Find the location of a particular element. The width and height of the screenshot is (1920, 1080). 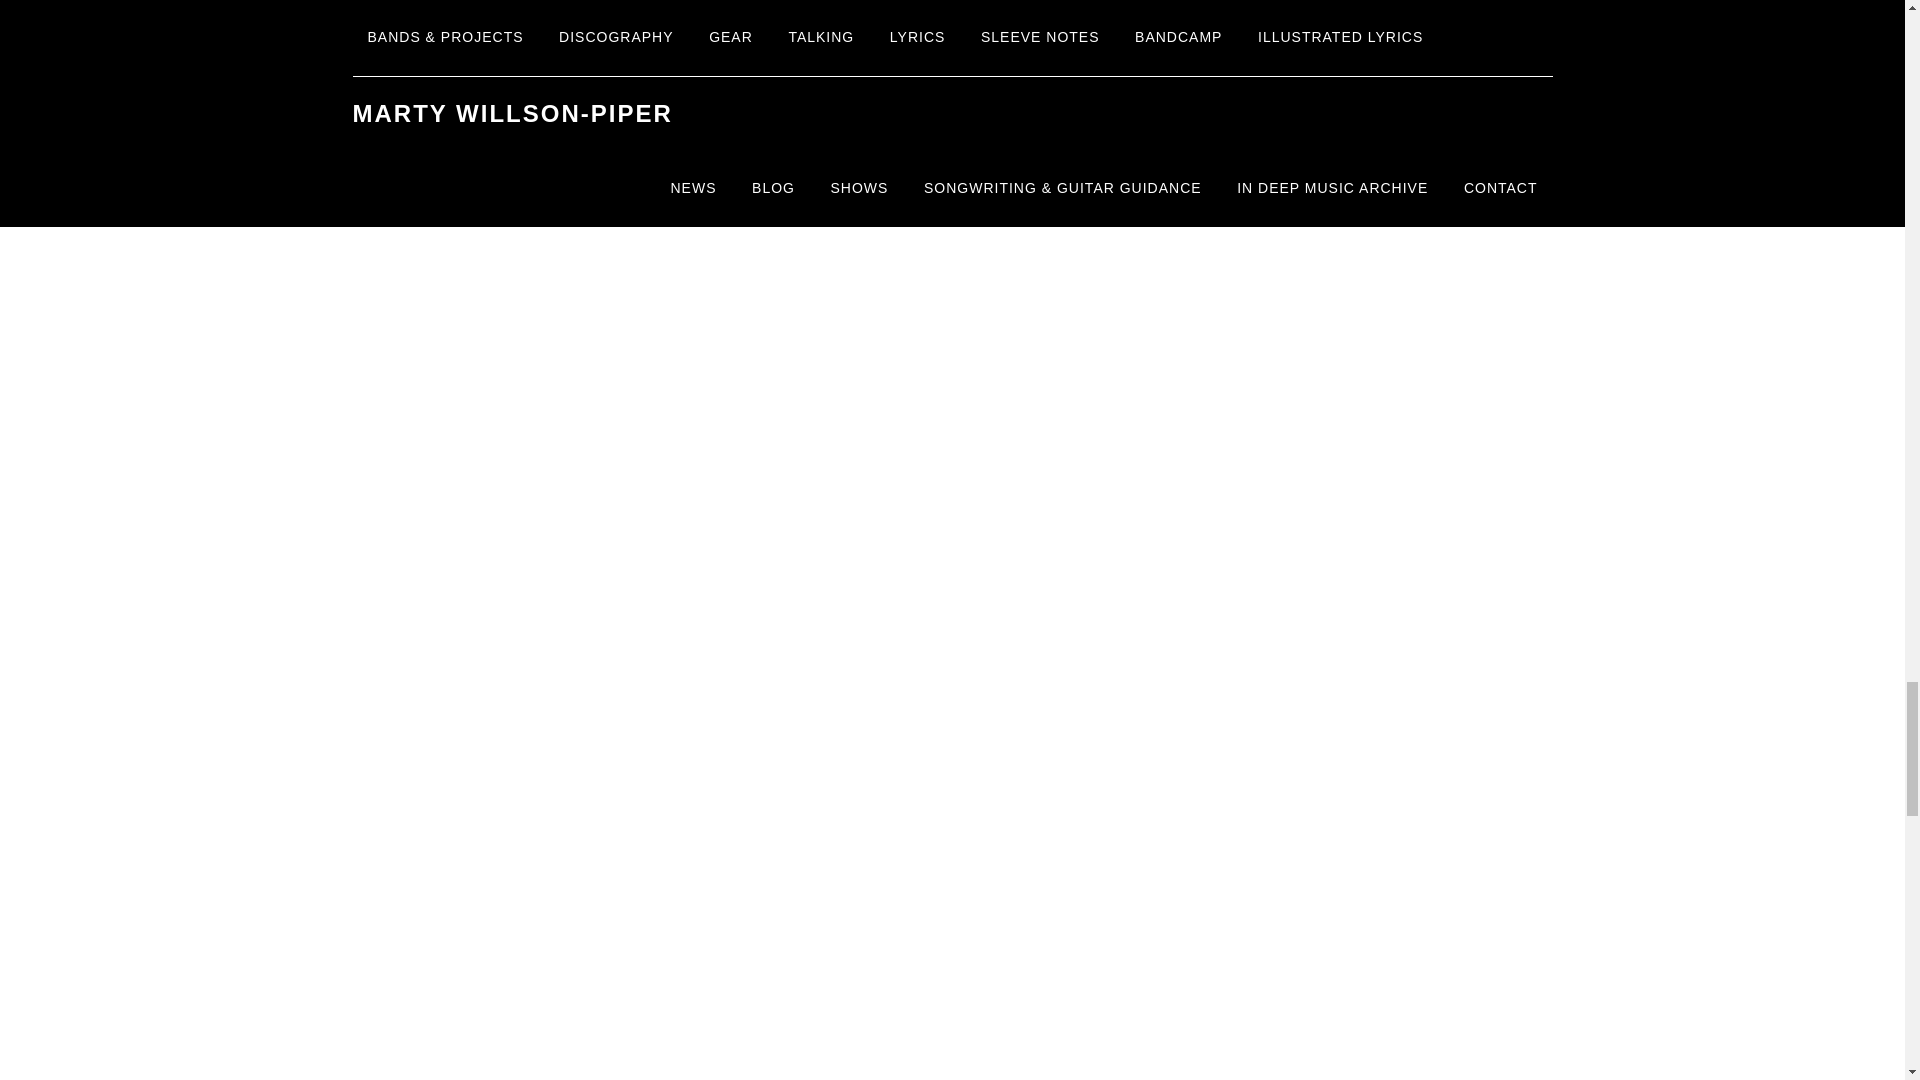

YouTube video player is located at coordinates (702, 450).